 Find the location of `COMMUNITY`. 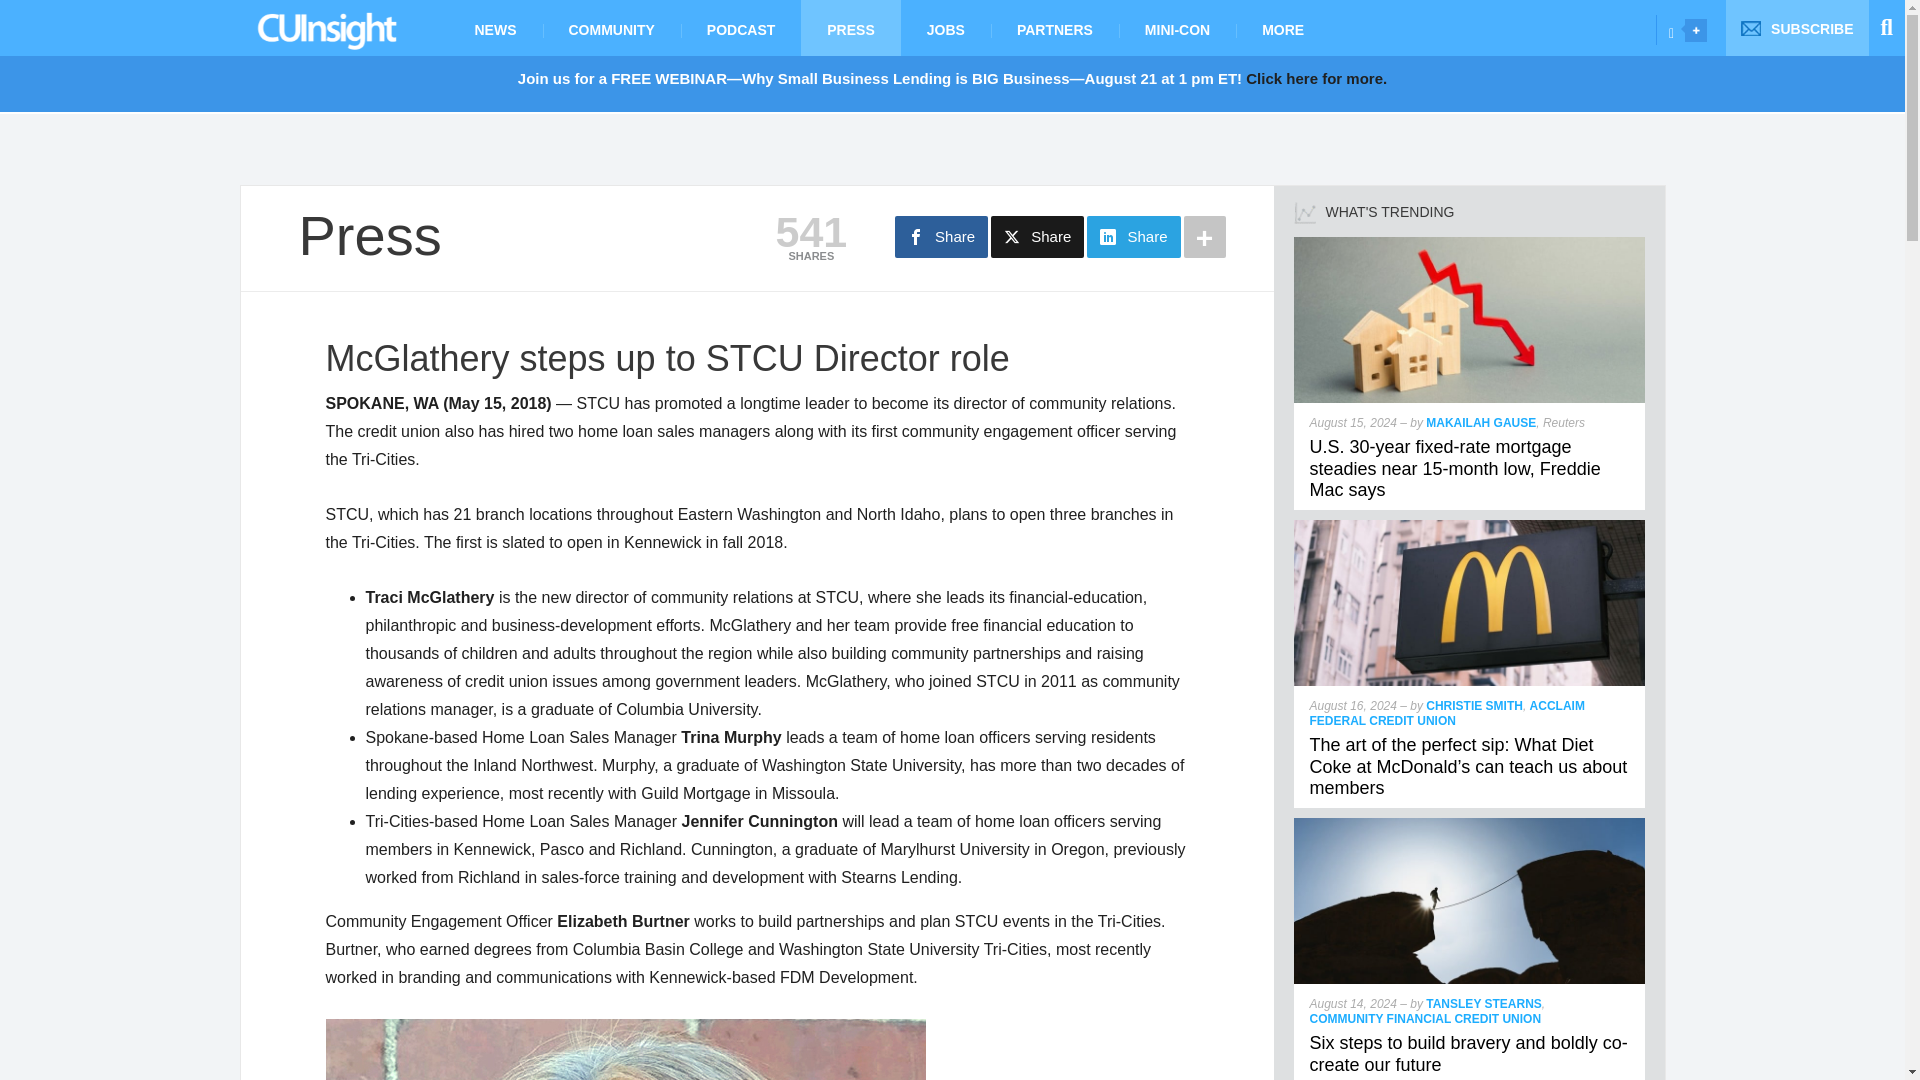

COMMUNITY is located at coordinates (610, 28).